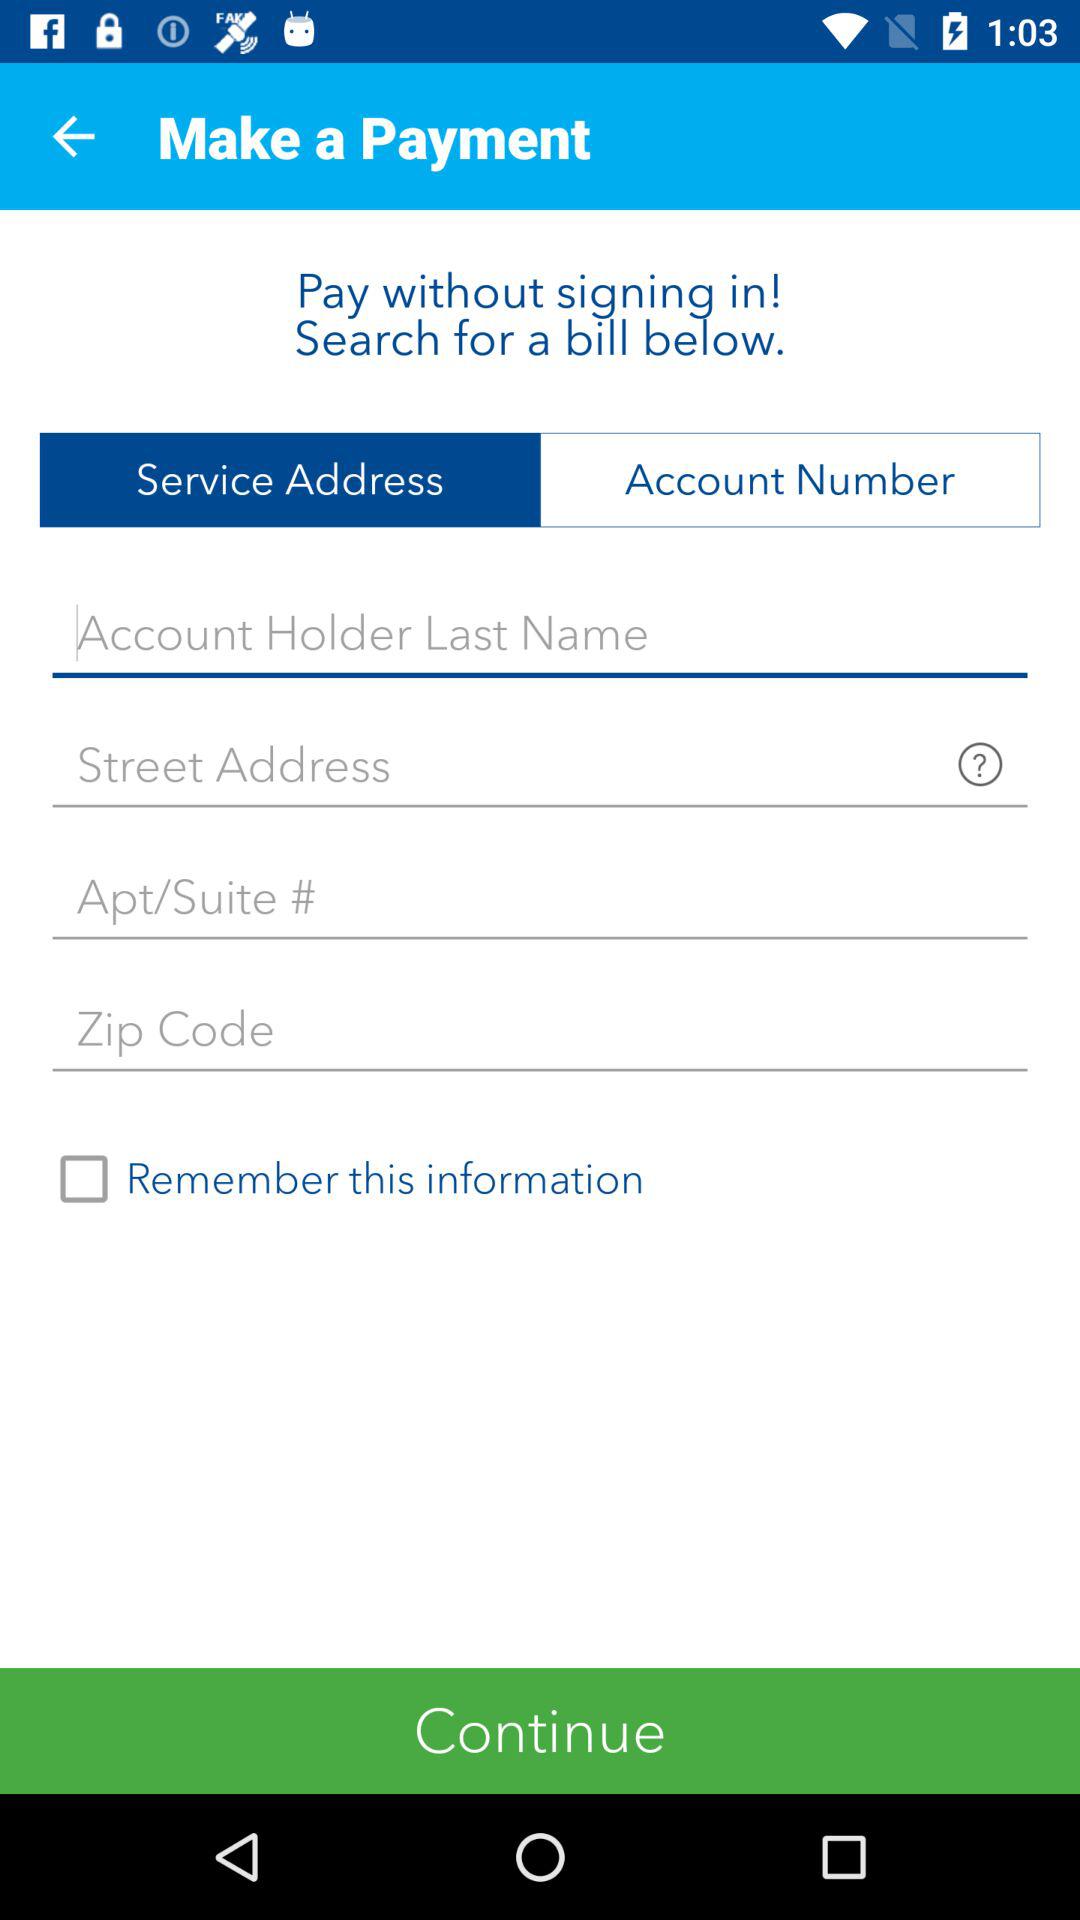  Describe the element at coordinates (73, 136) in the screenshot. I see `open the item above the pay without signing` at that location.